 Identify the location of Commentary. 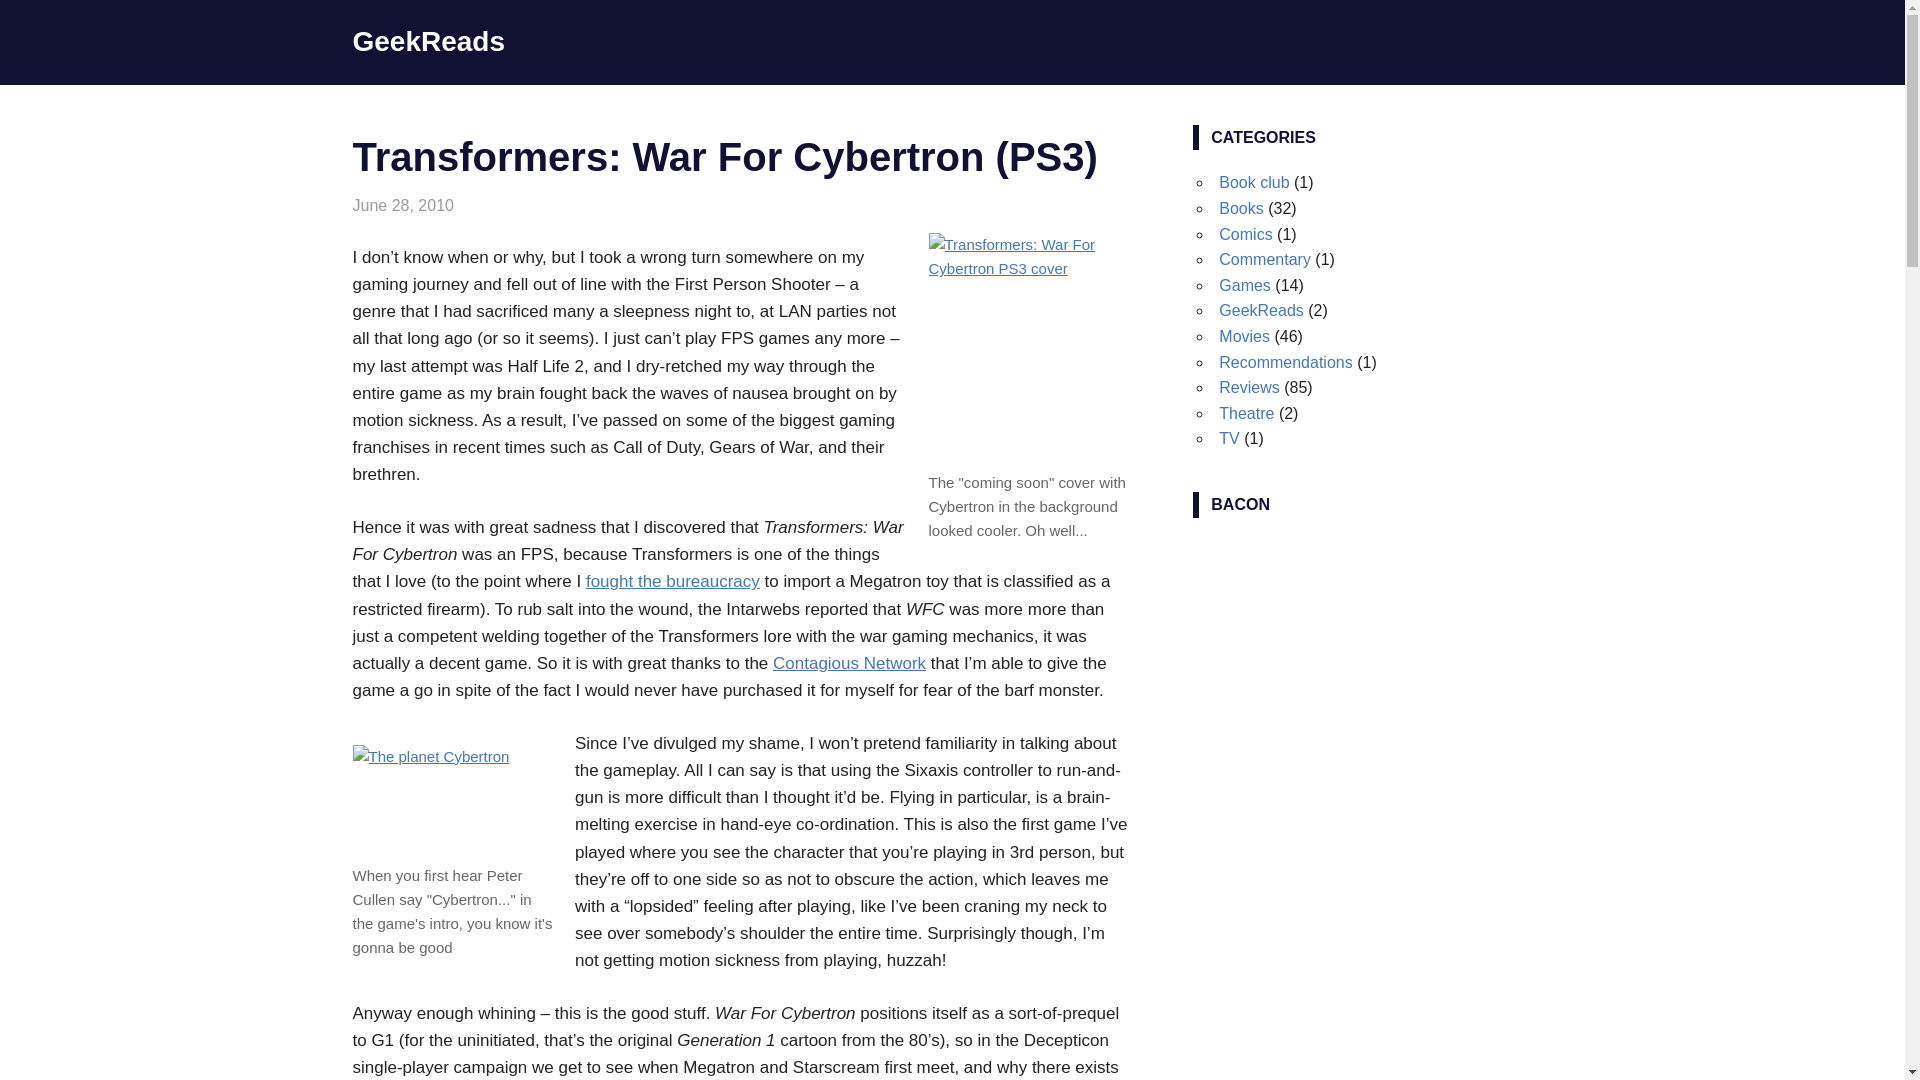
(1265, 258).